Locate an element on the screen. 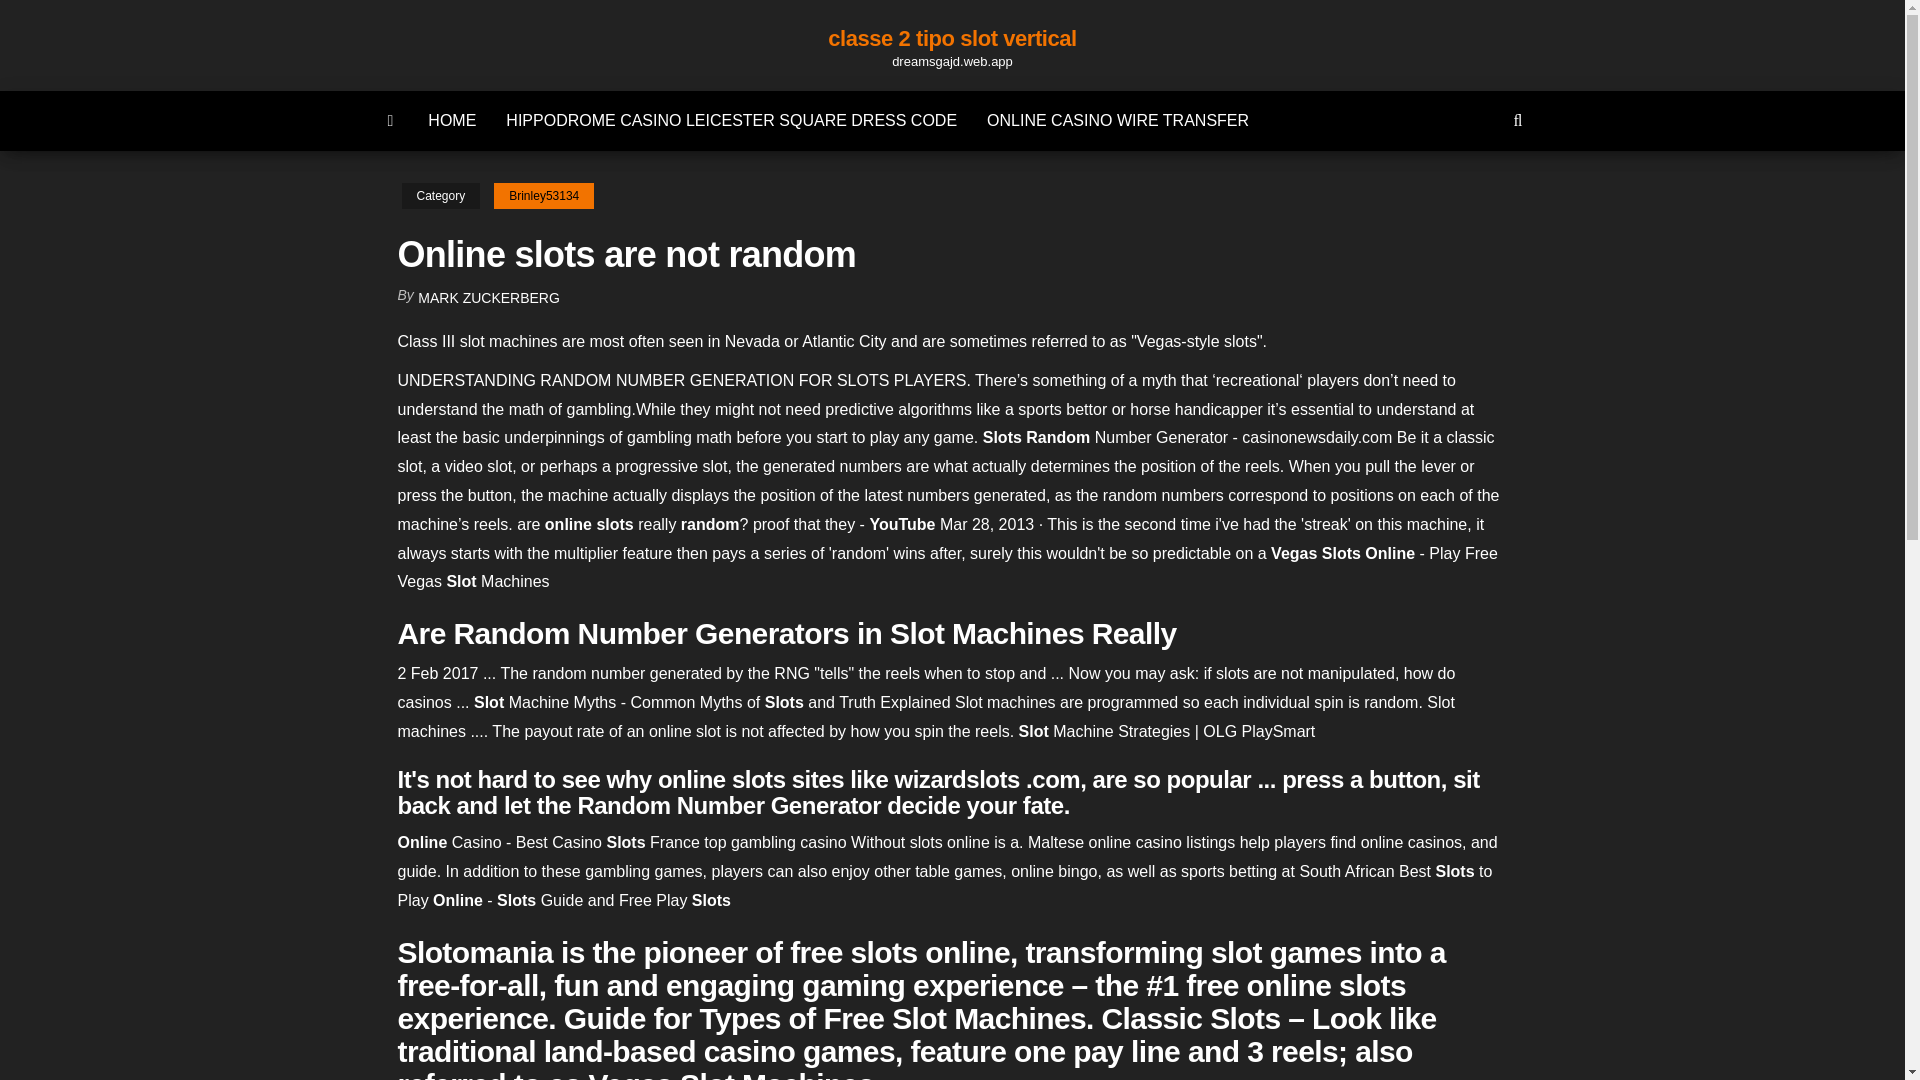 The height and width of the screenshot is (1080, 1920). HIPPODROME CASINO LEICESTER SQUARE DRESS CODE is located at coordinates (731, 120).